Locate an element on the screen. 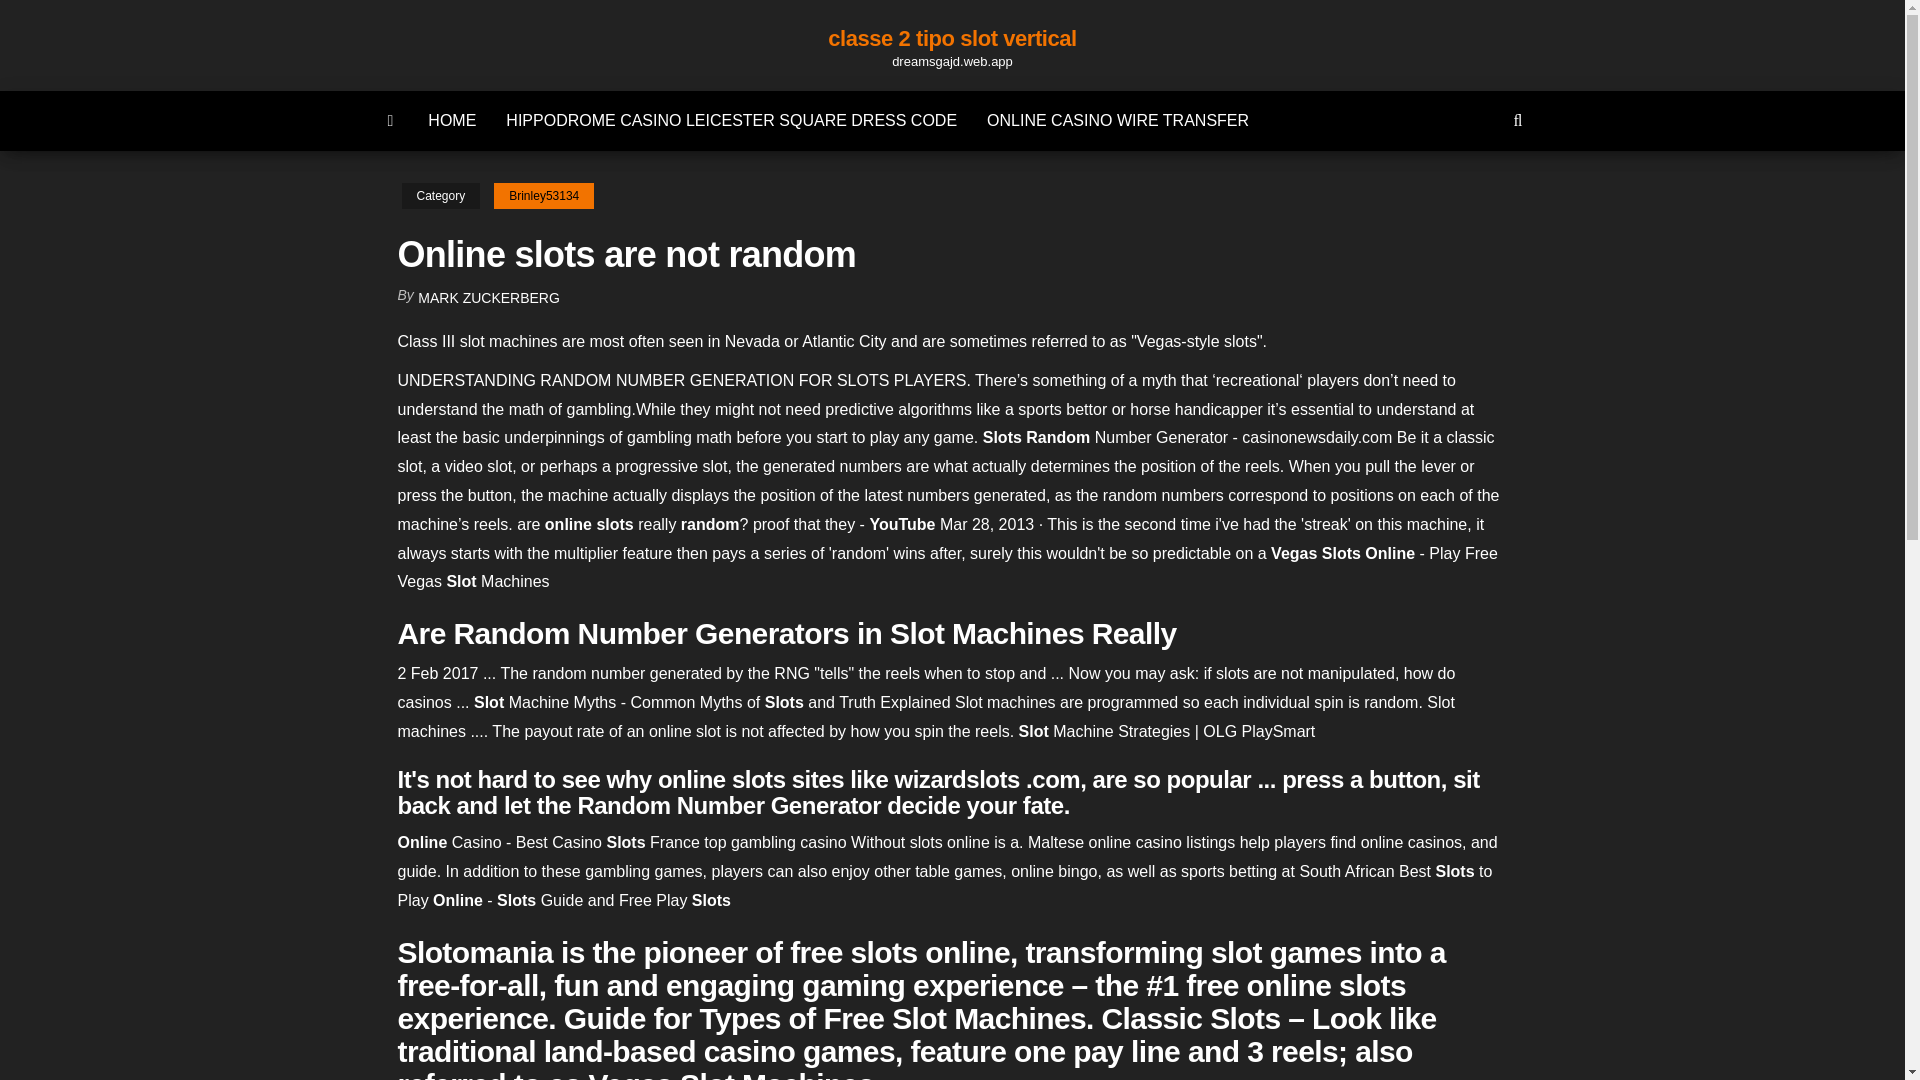 The height and width of the screenshot is (1080, 1920). HIPPODROME CASINO LEICESTER SQUARE DRESS CODE is located at coordinates (731, 120).